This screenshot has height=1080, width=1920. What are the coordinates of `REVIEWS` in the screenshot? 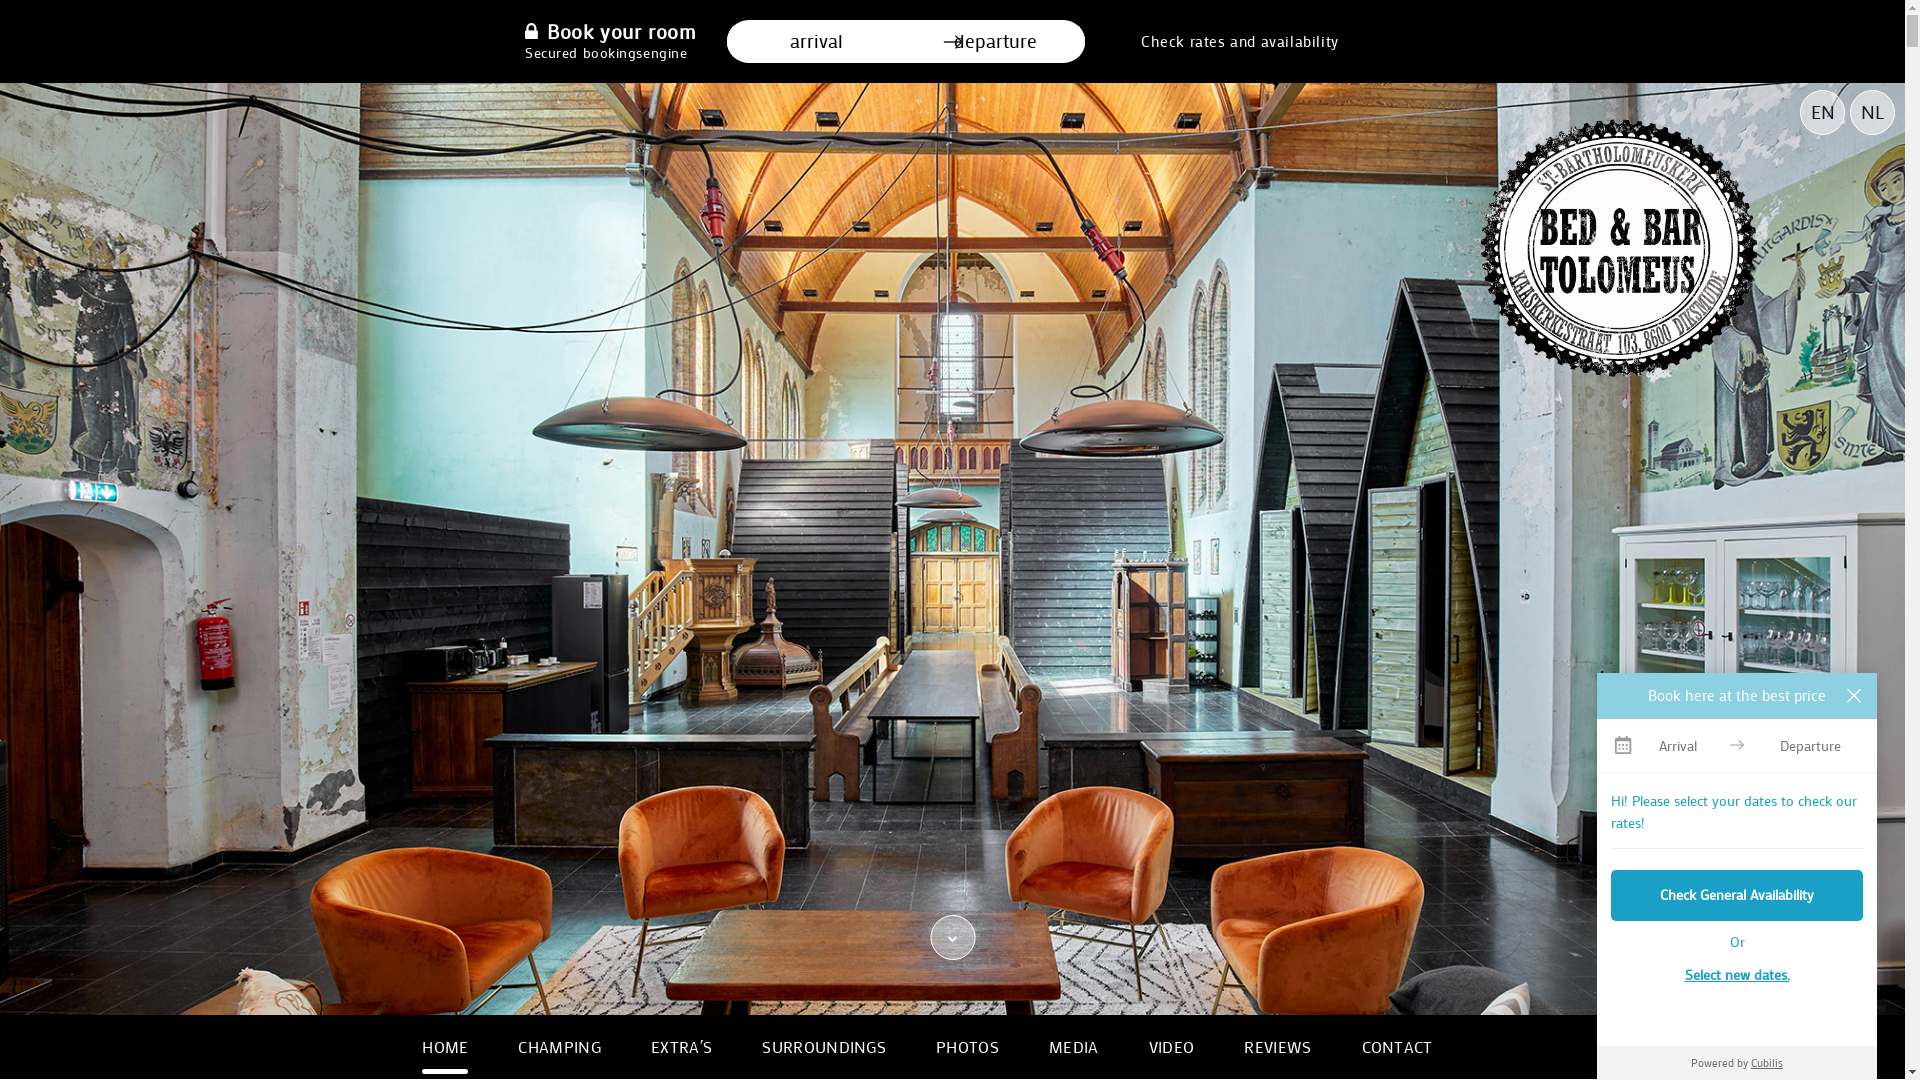 It's located at (1278, 1047).